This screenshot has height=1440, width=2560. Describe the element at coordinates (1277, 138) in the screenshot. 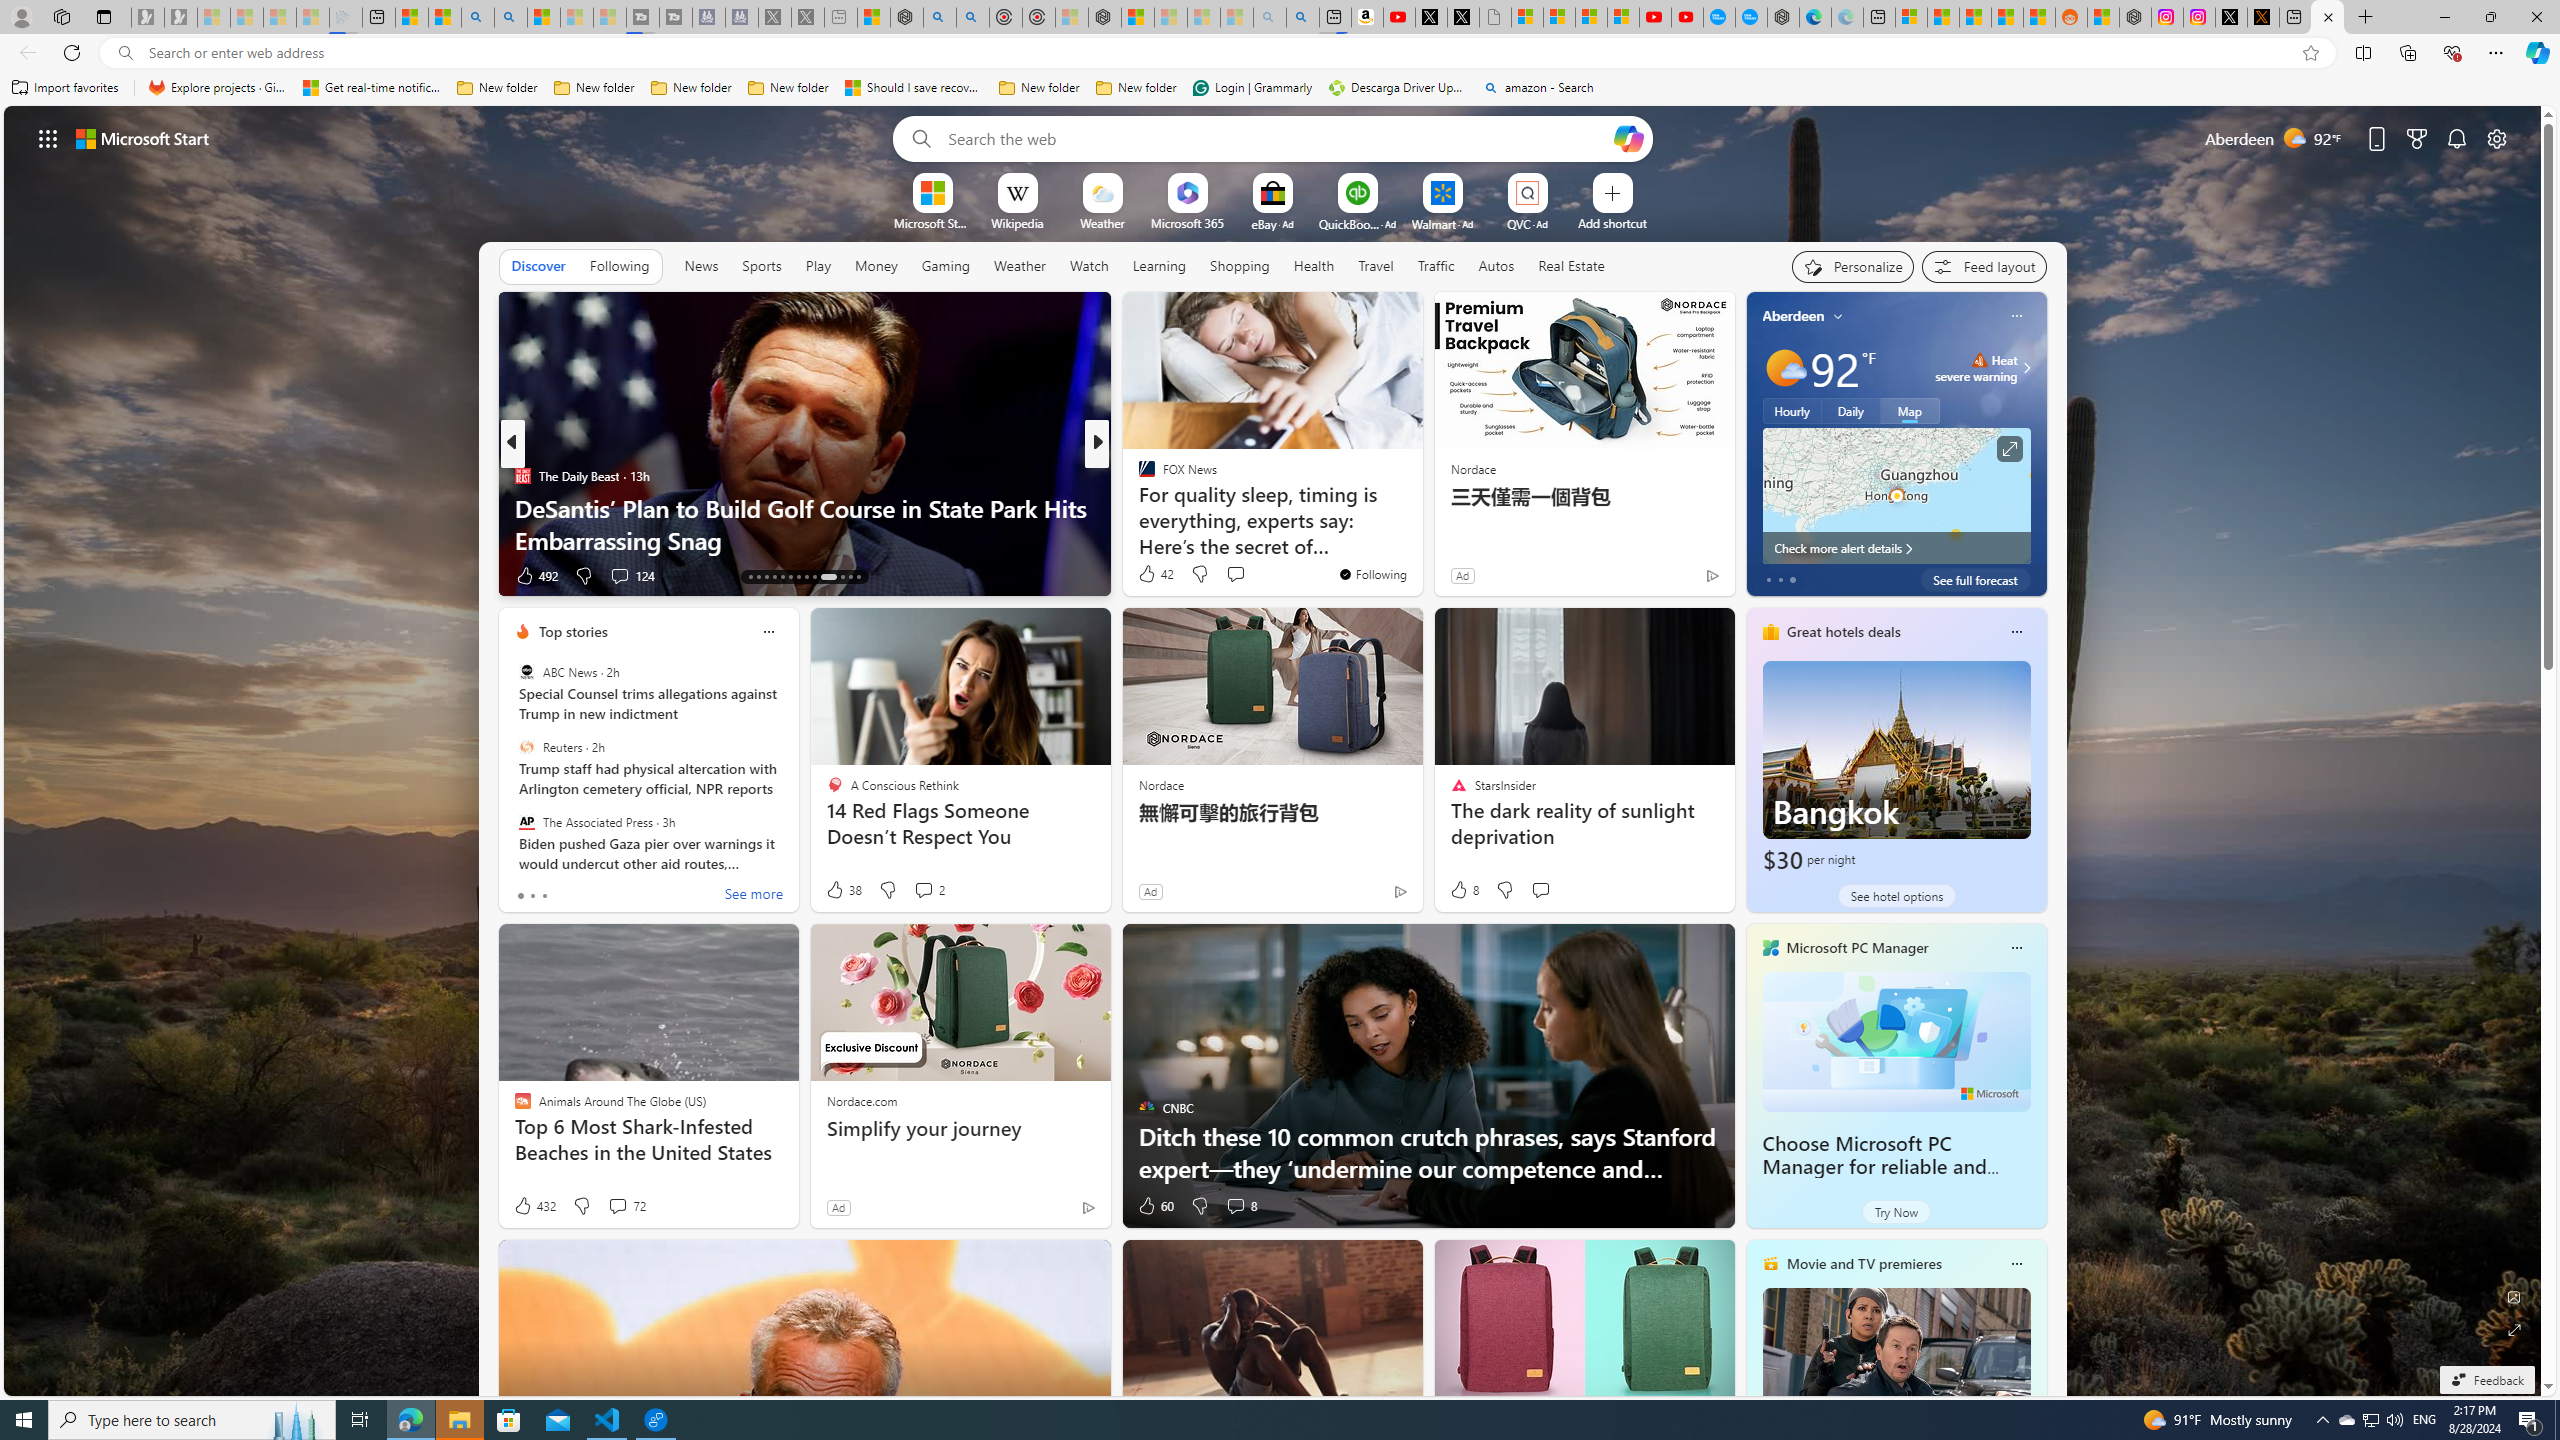

I see `Enter your search term` at that location.